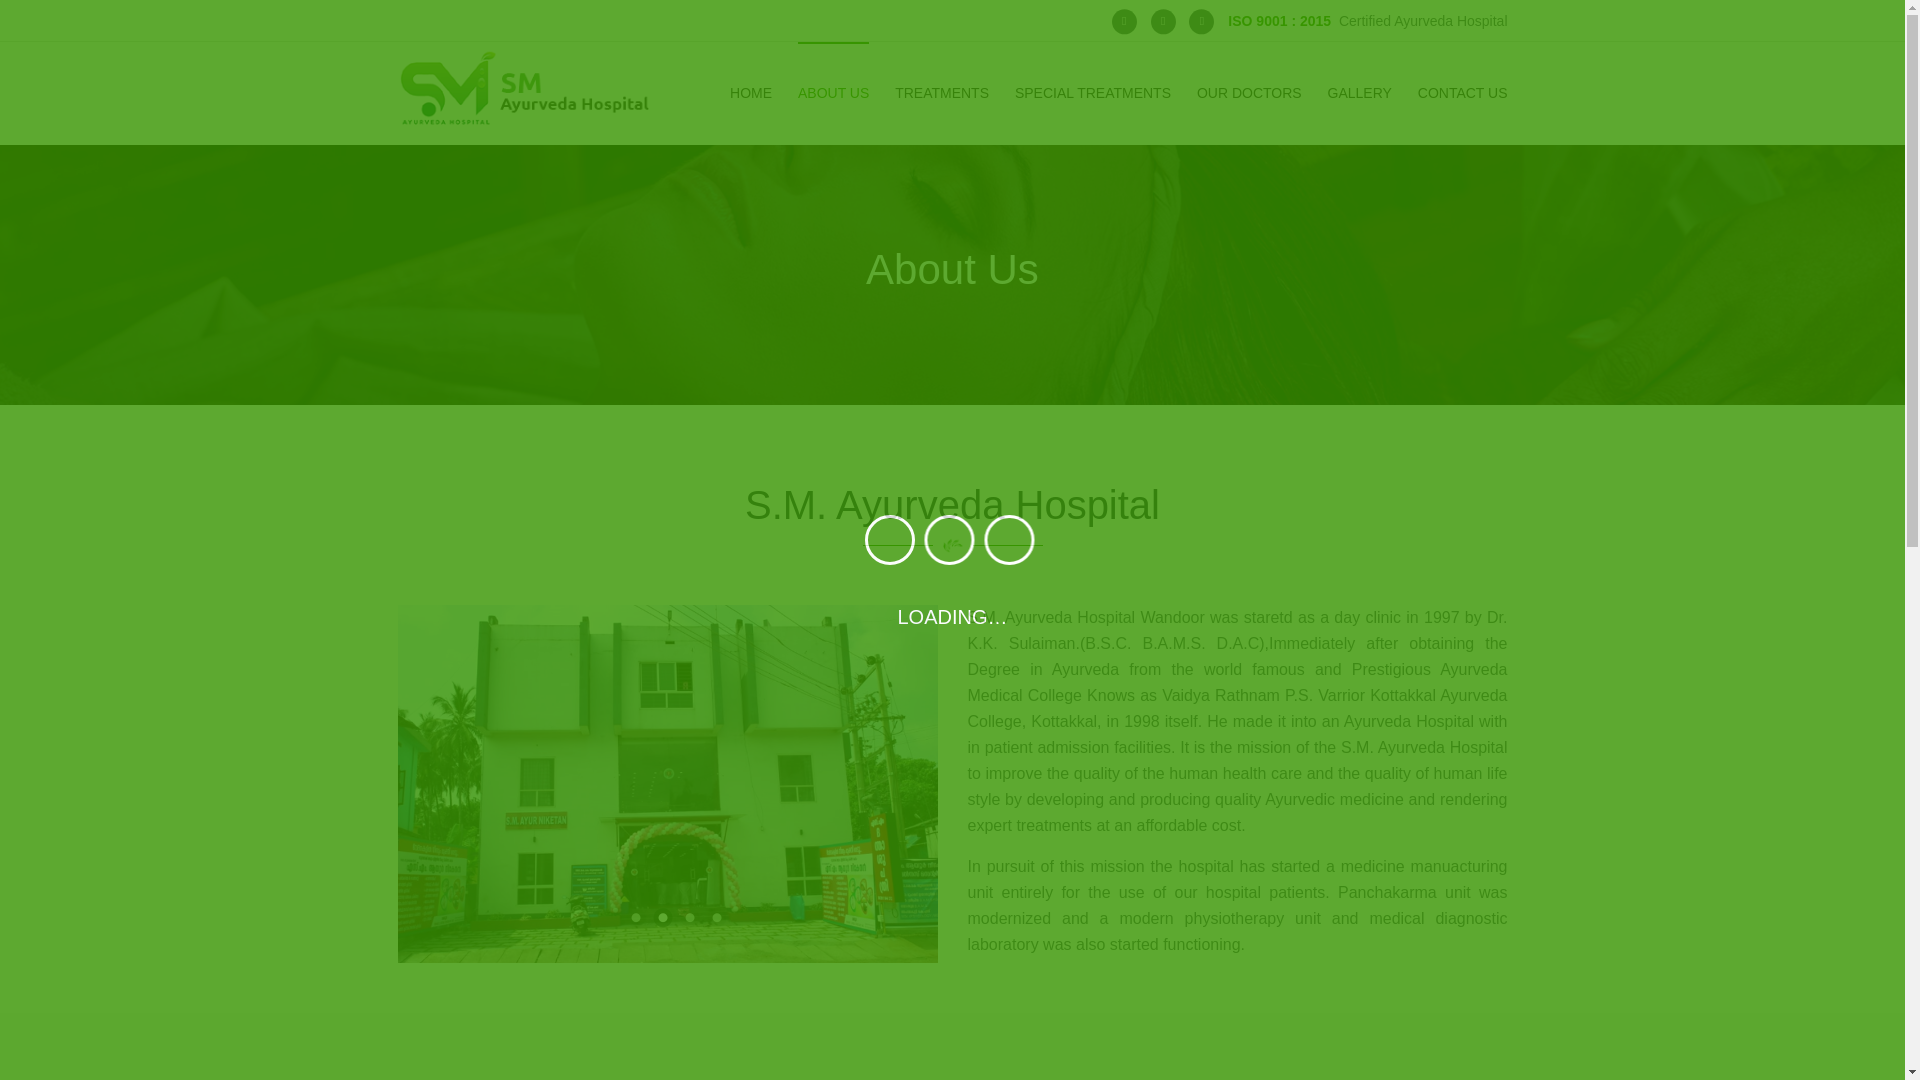 The image size is (1920, 1080). Describe the element at coordinates (690, 918) in the screenshot. I see `3` at that location.